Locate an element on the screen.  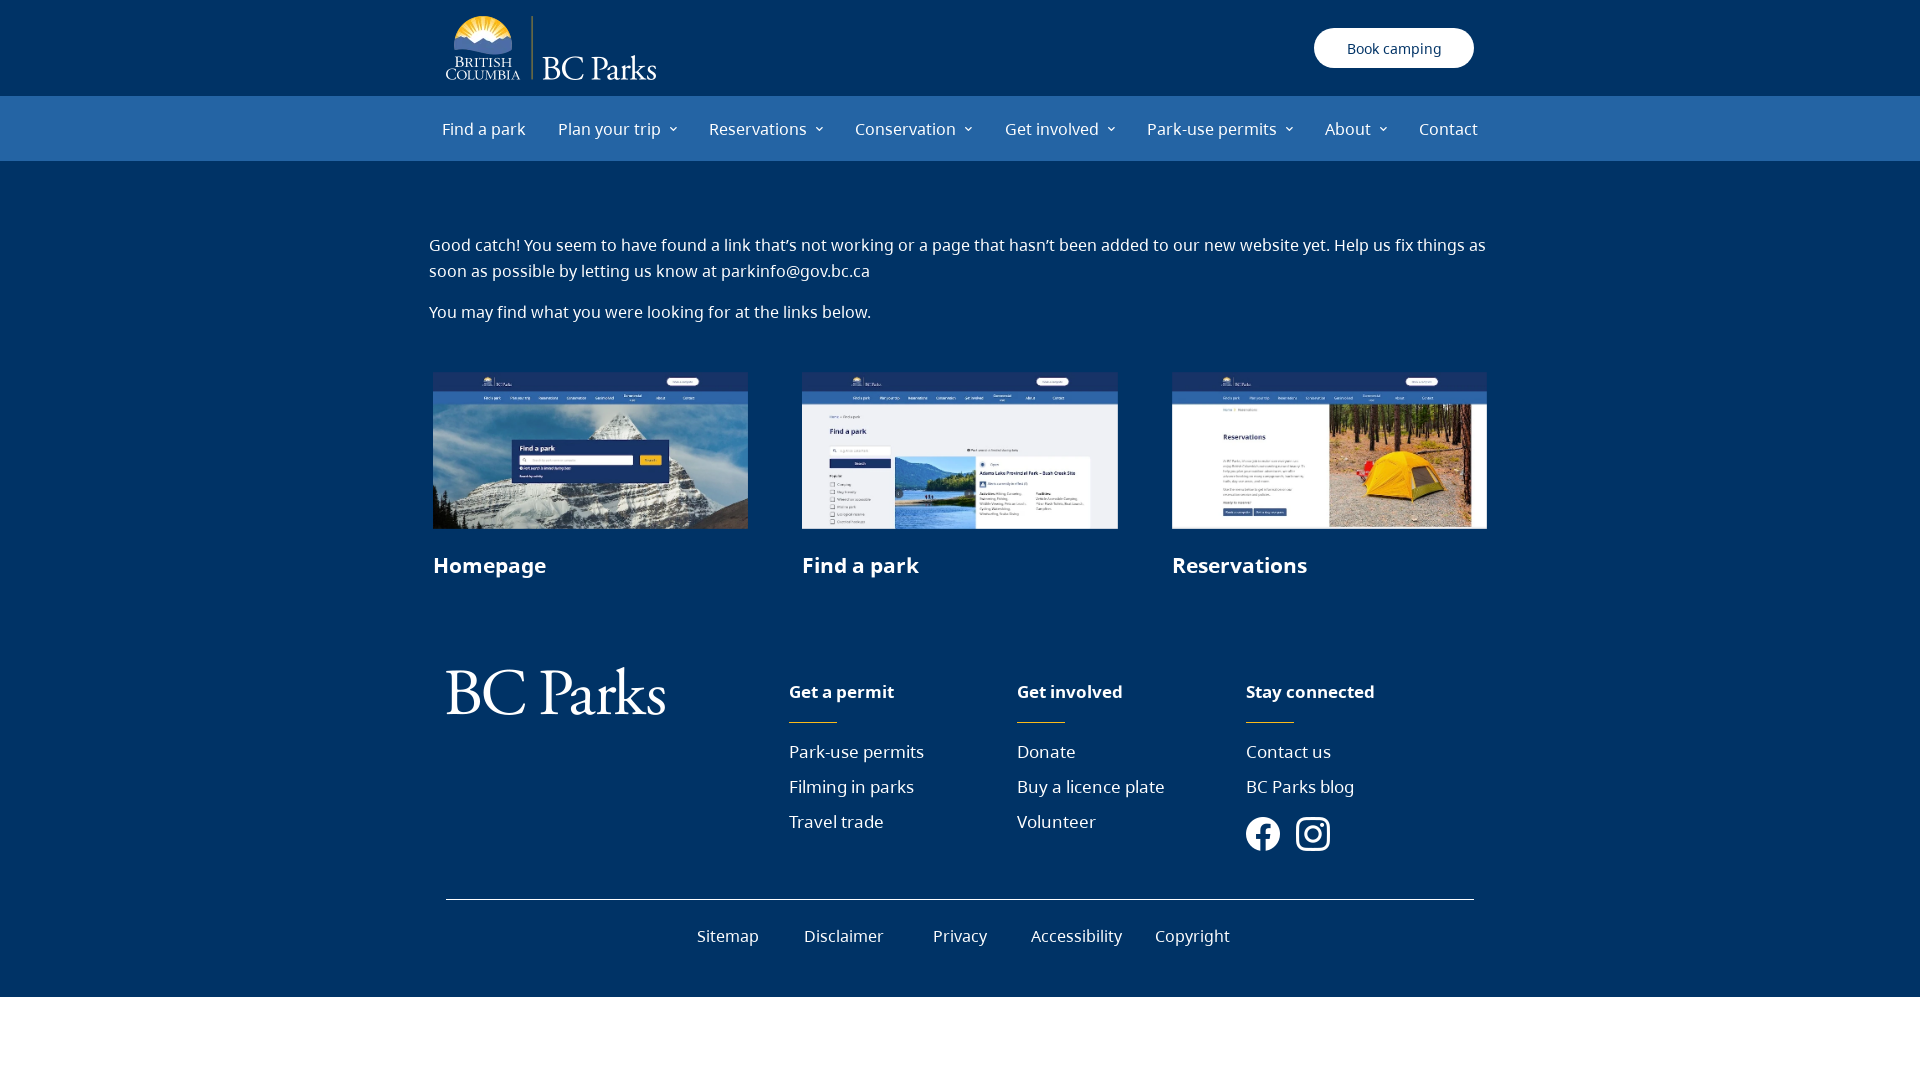
Volunteer is located at coordinates (1056, 822).